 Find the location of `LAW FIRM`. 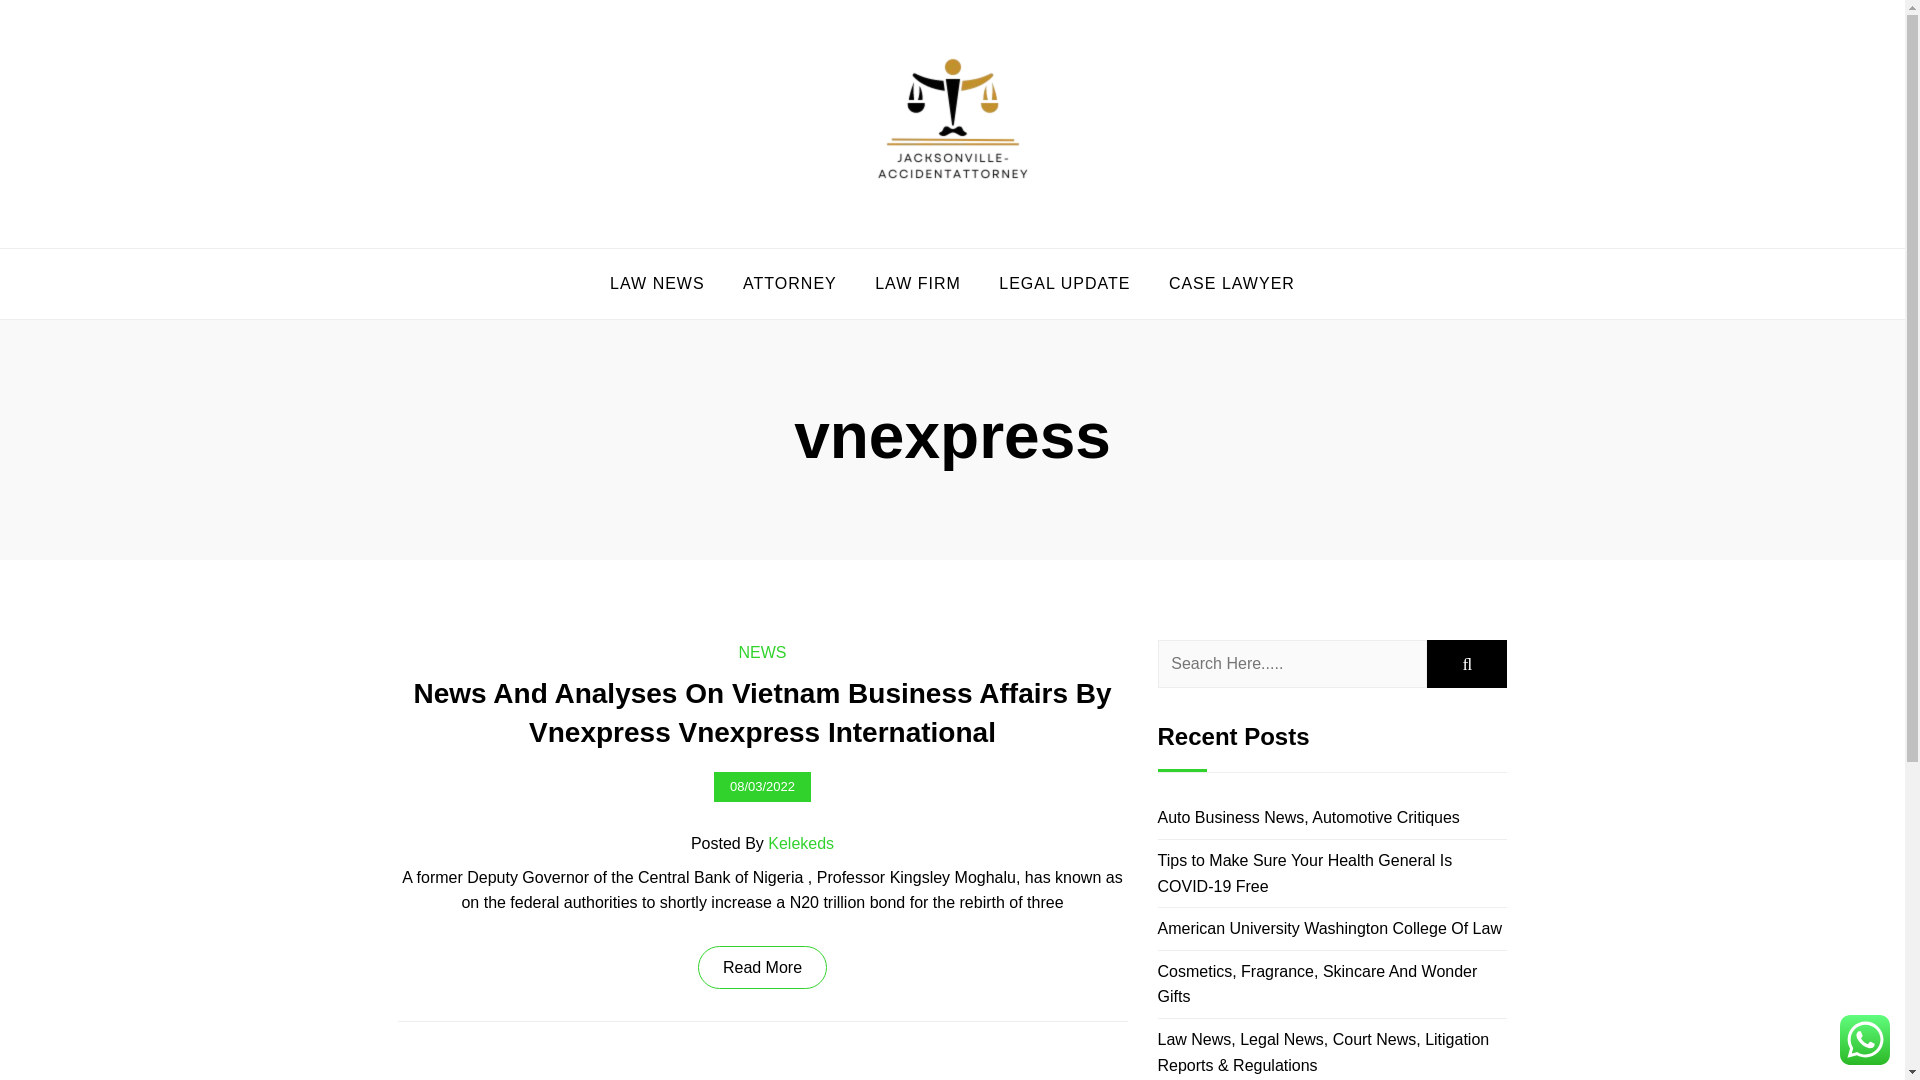

LAW FIRM is located at coordinates (918, 284).